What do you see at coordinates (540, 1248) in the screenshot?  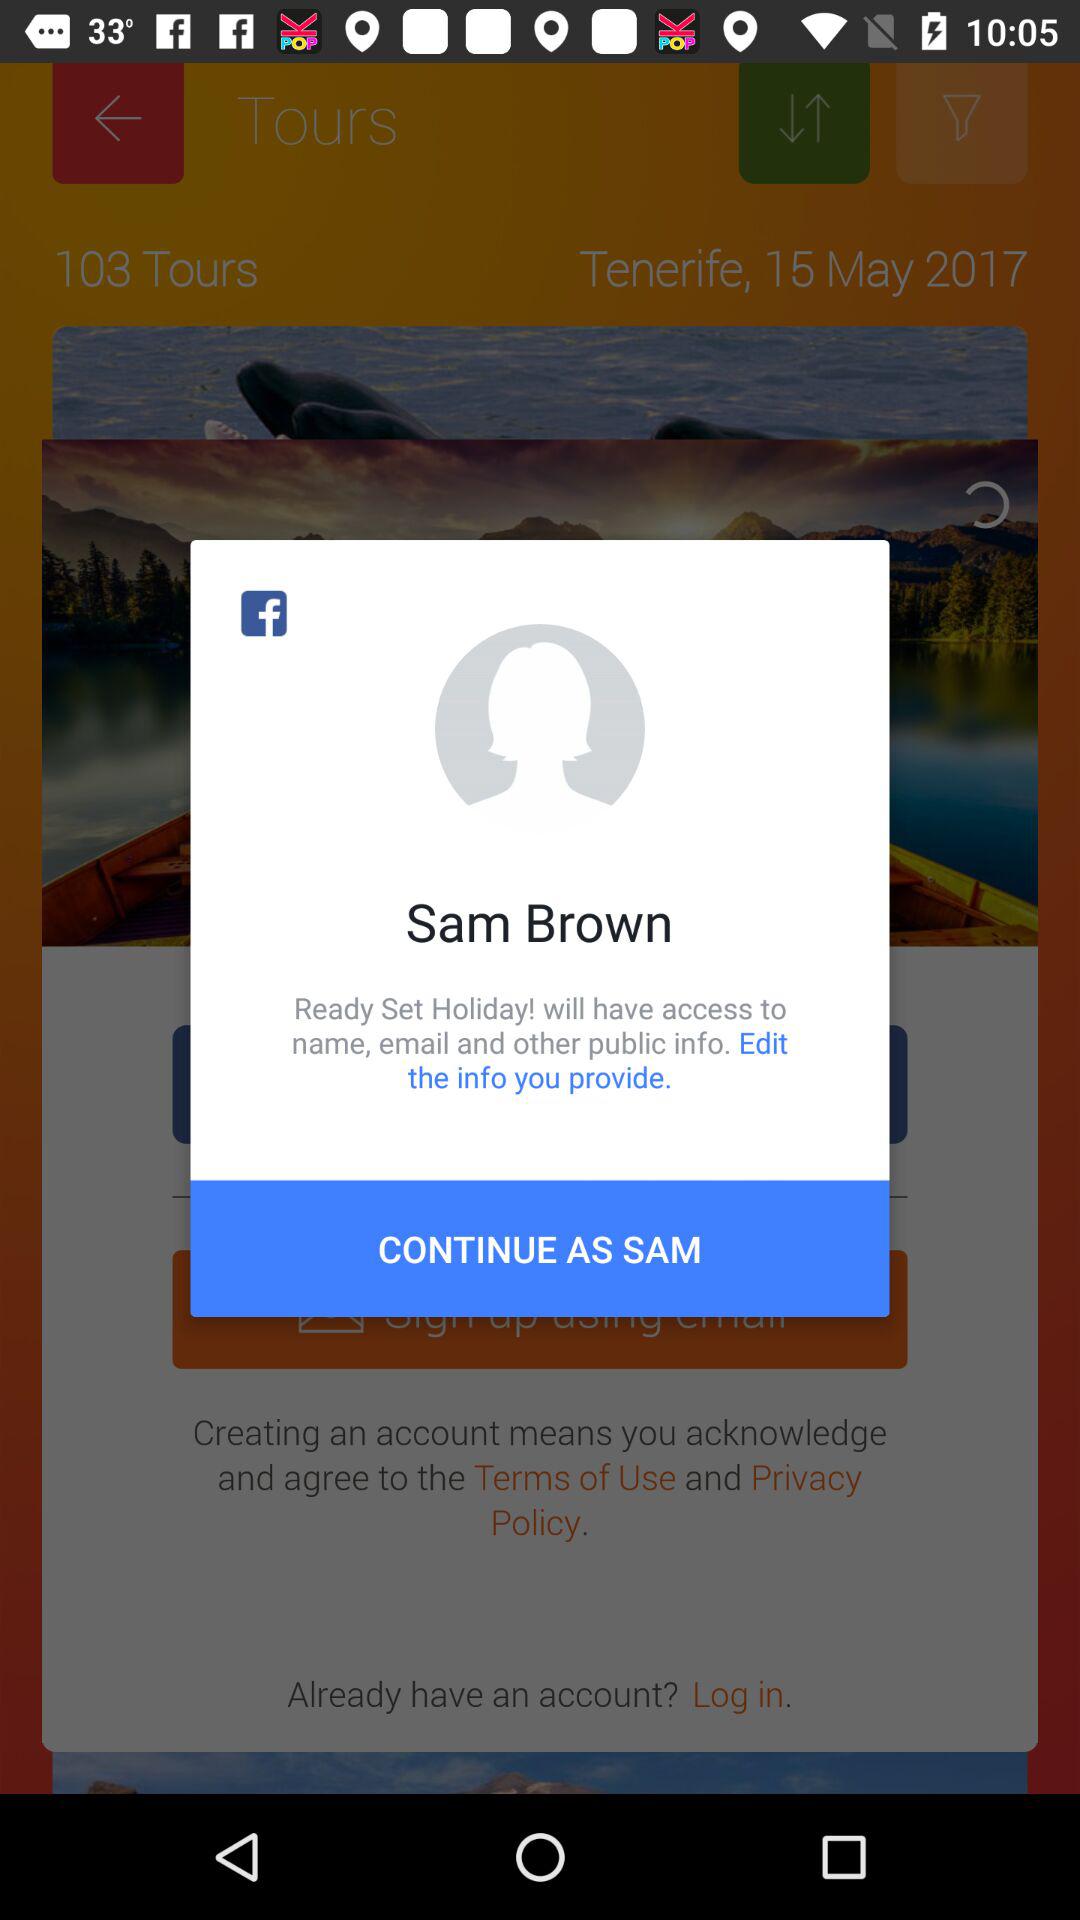 I see `tap the continue as sam` at bounding box center [540, 1248].